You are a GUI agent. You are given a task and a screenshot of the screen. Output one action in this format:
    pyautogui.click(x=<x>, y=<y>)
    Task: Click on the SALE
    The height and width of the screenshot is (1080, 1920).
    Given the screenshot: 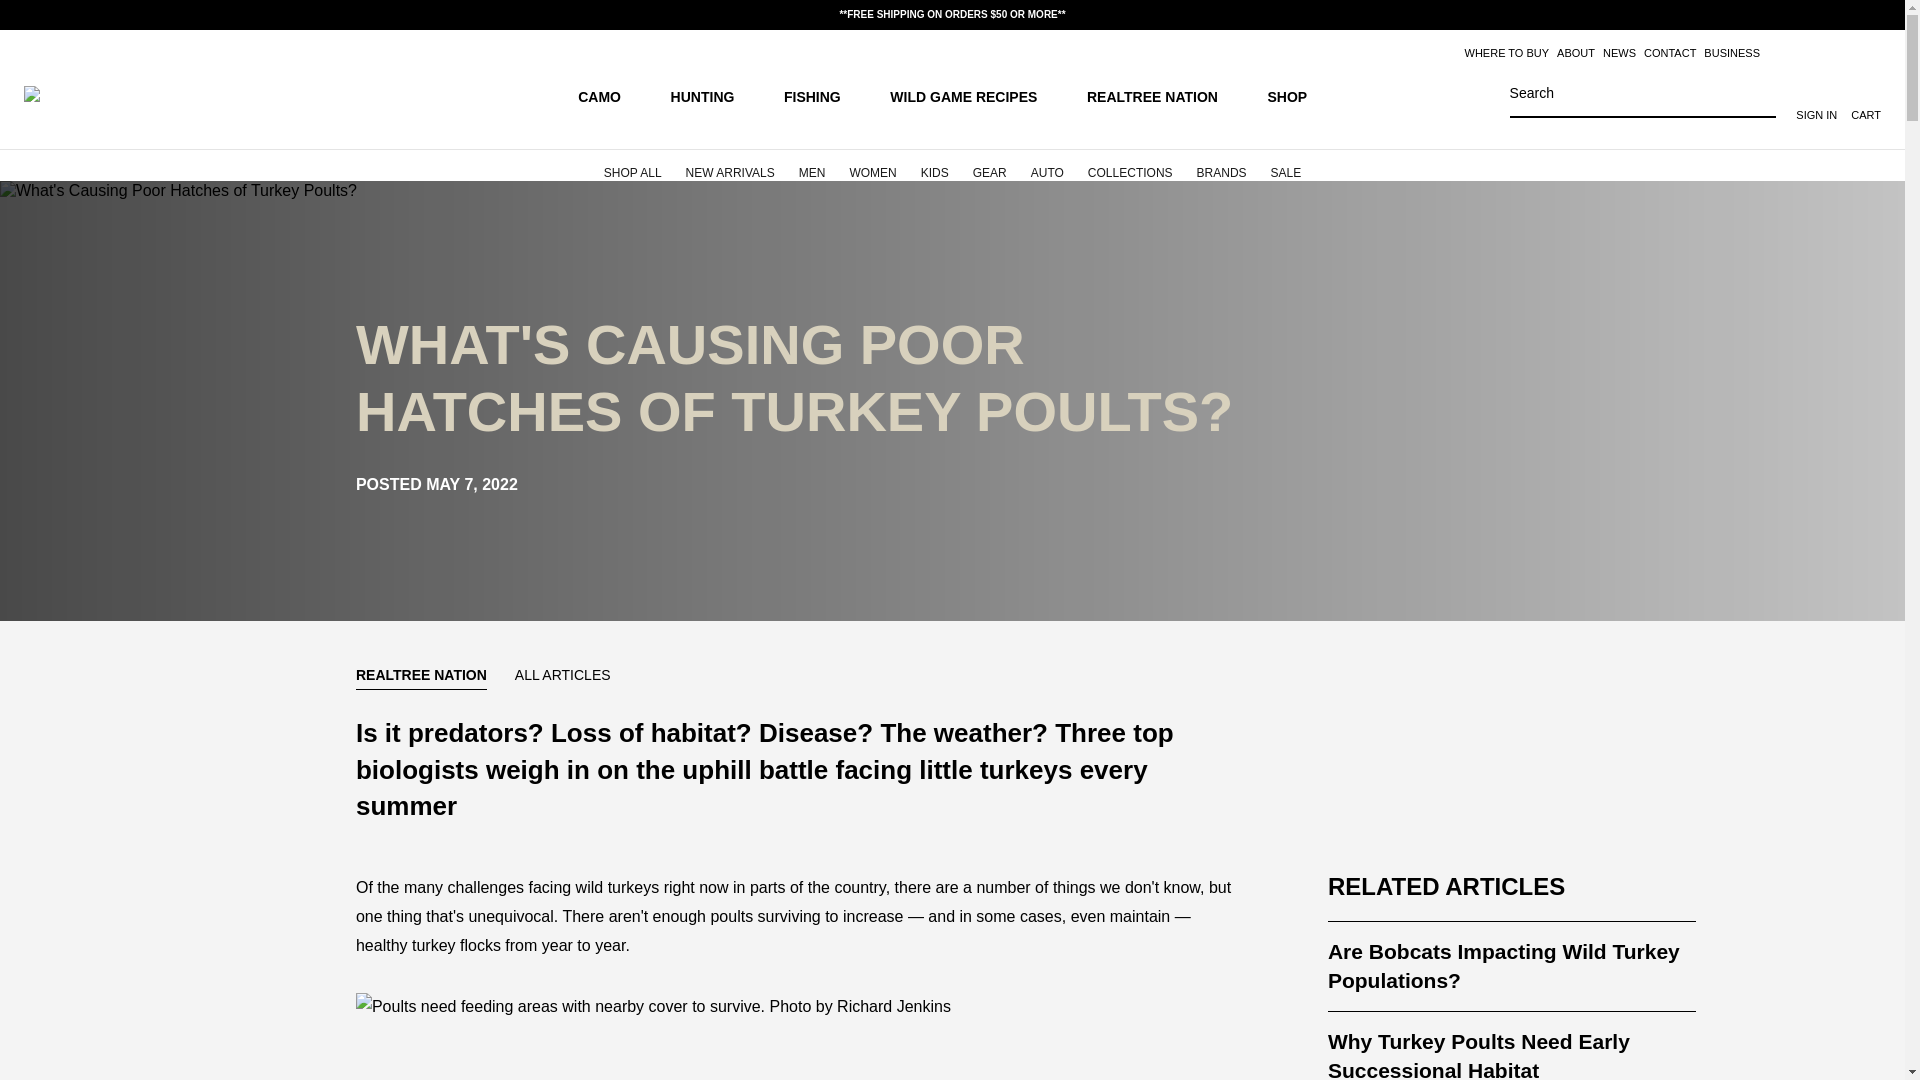 What is the action you would take?
    pyautogui.click(x=1286, y=166)
    